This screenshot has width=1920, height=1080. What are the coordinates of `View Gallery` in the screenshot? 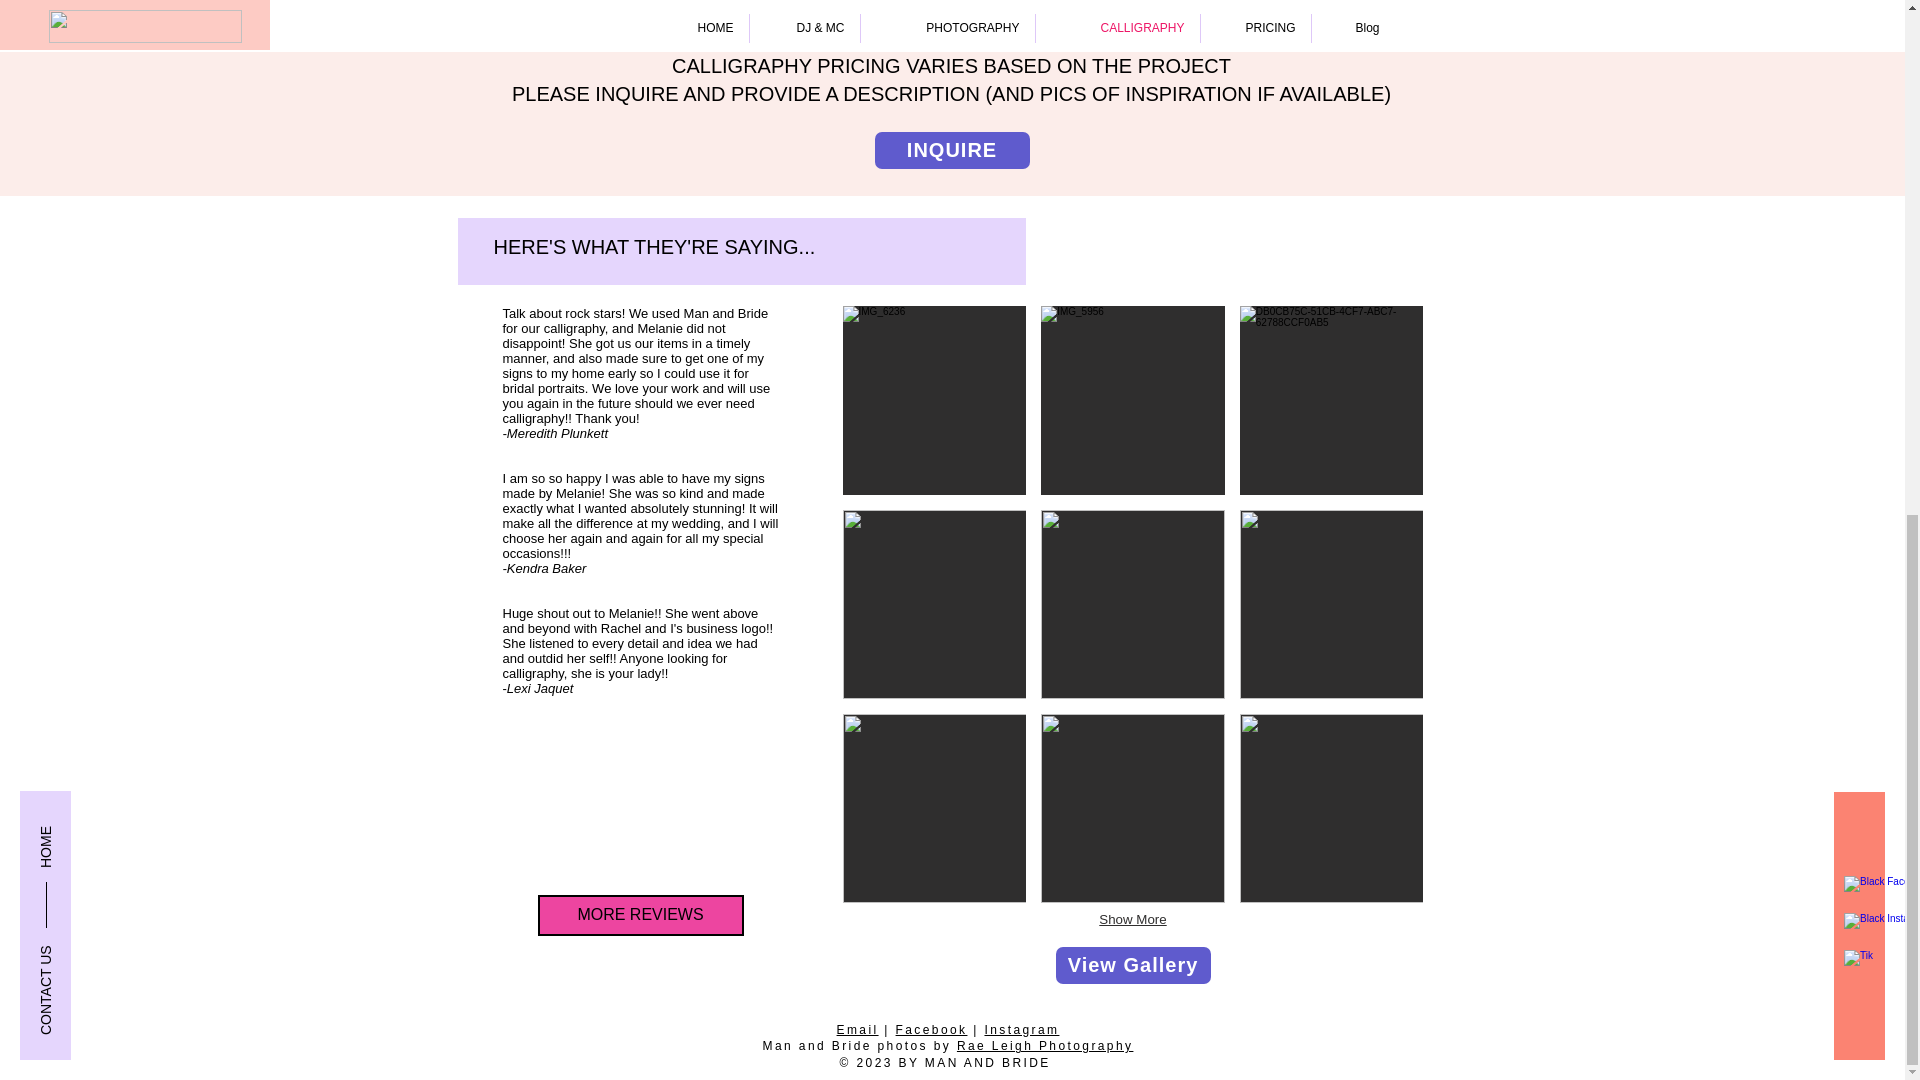 It's located at (1134, 965).